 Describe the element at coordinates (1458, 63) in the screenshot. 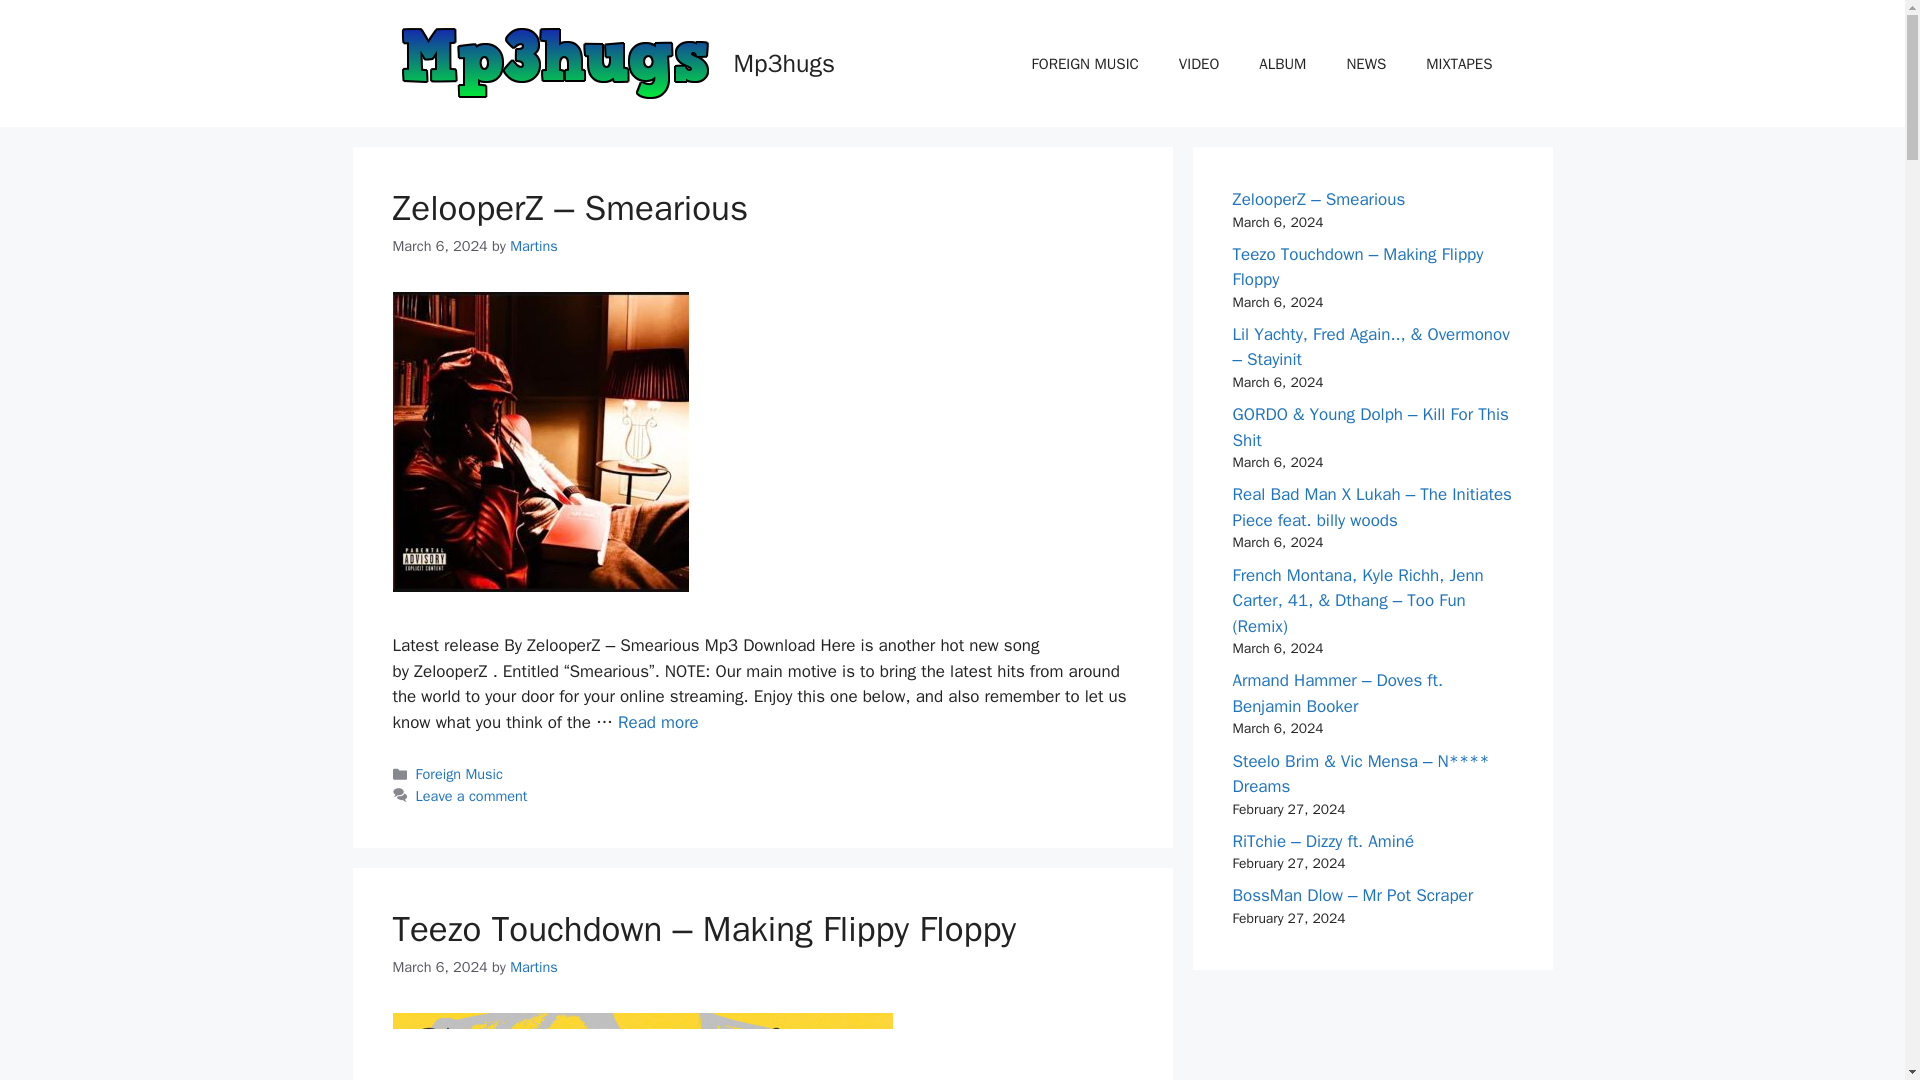

I see `MIXTAPES` at that location.